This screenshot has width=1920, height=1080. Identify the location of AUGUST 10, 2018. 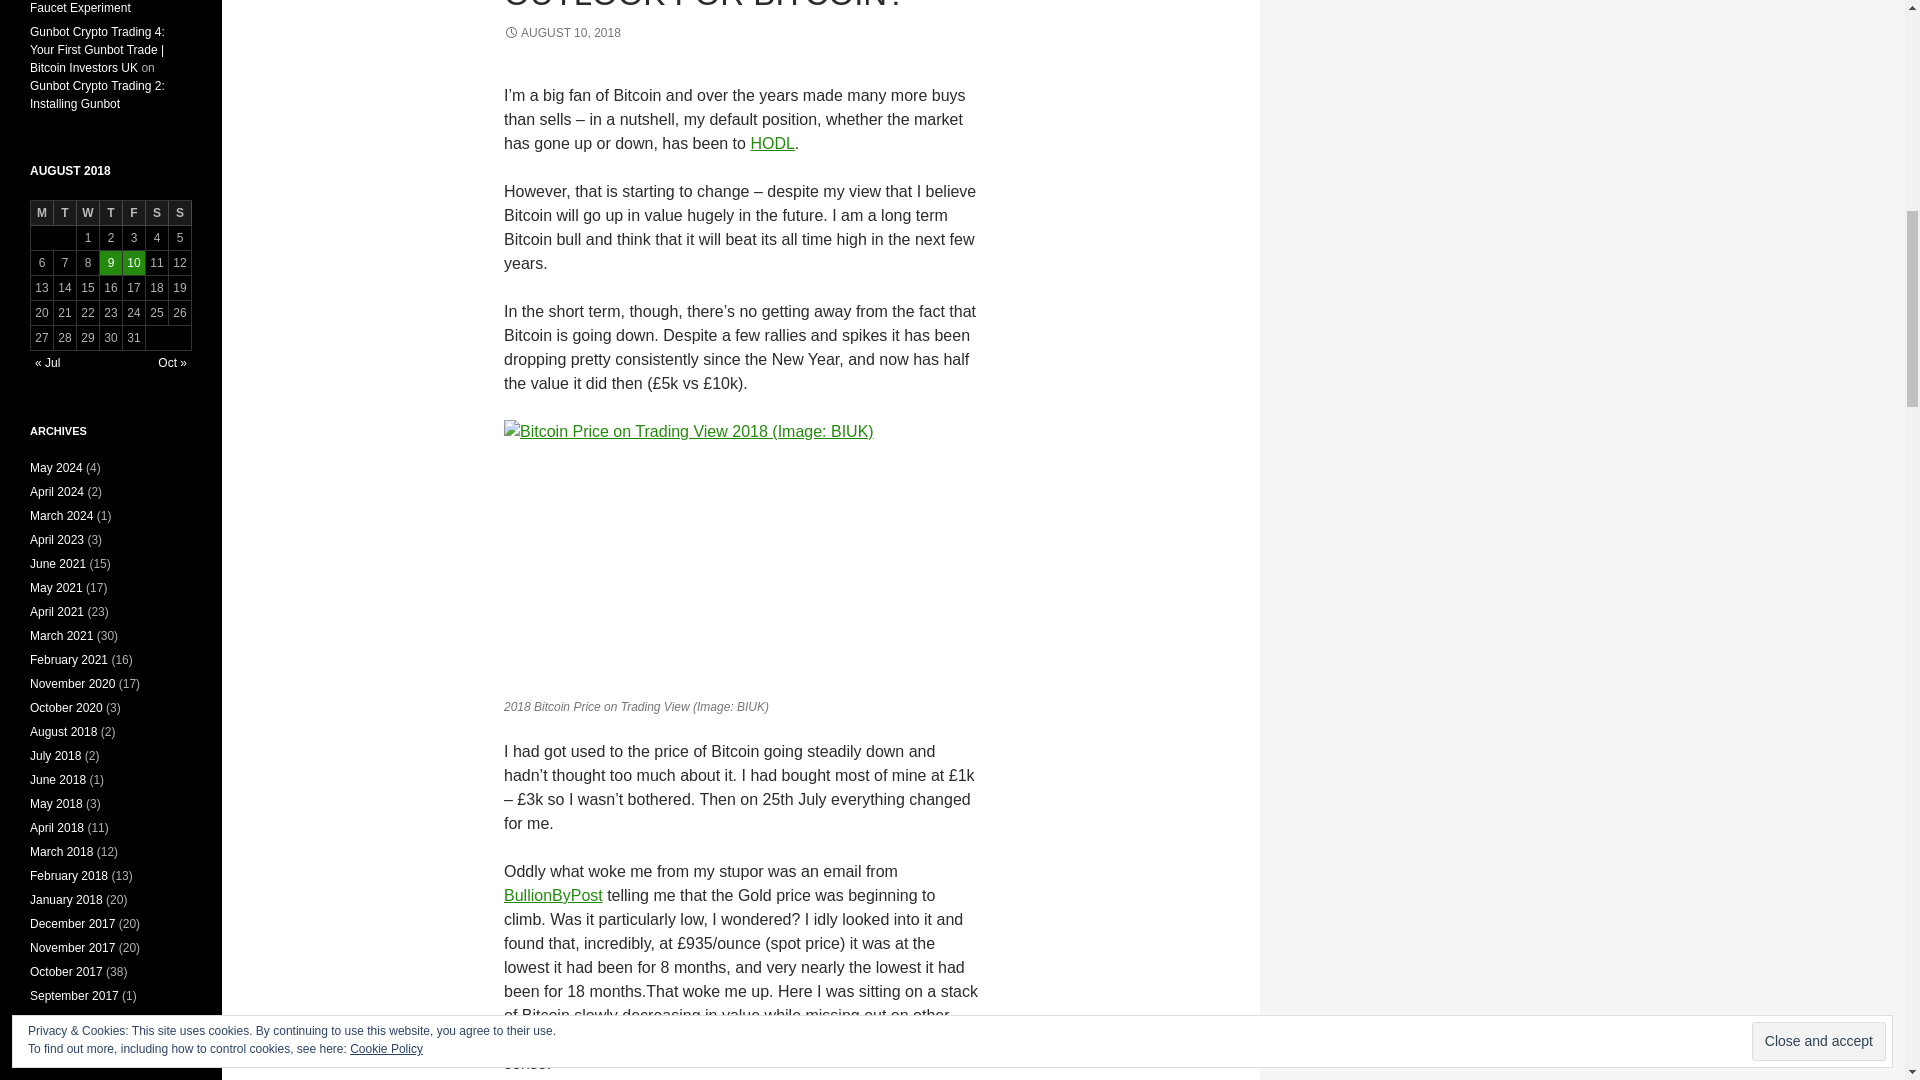
(562, 32).